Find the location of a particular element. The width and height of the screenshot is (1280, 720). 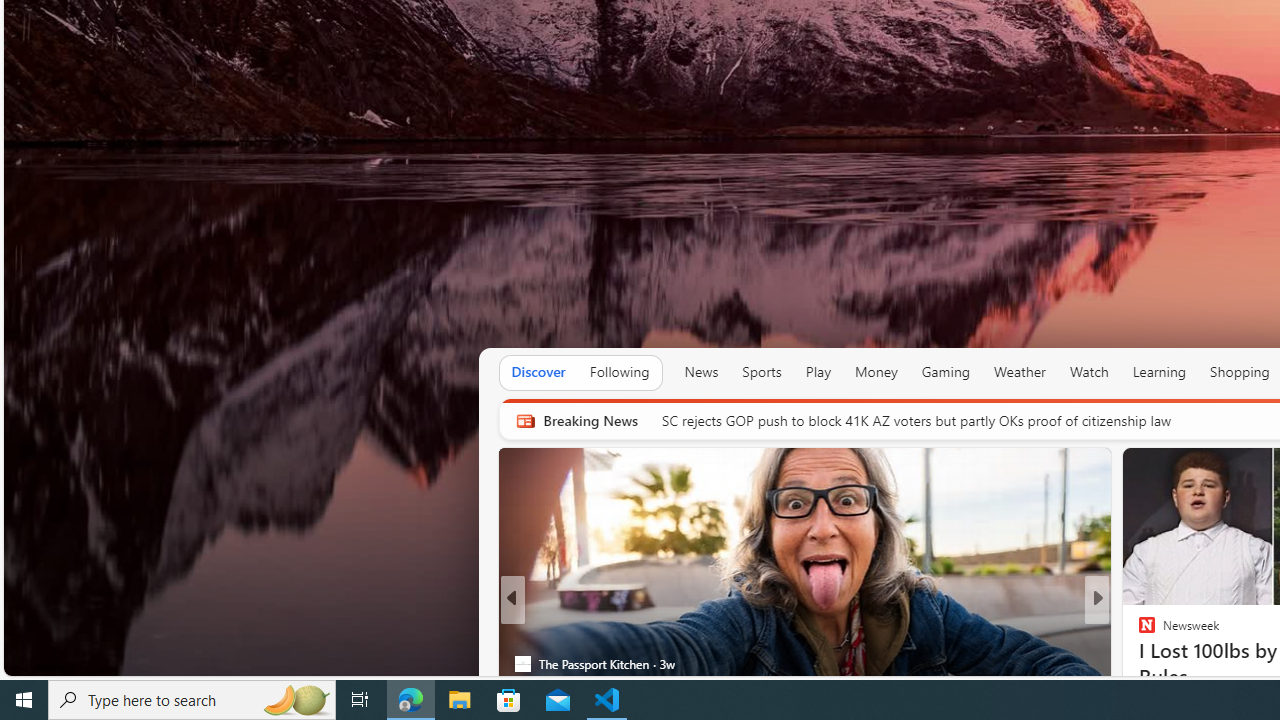

Metro is located at coordinates (522, 632).